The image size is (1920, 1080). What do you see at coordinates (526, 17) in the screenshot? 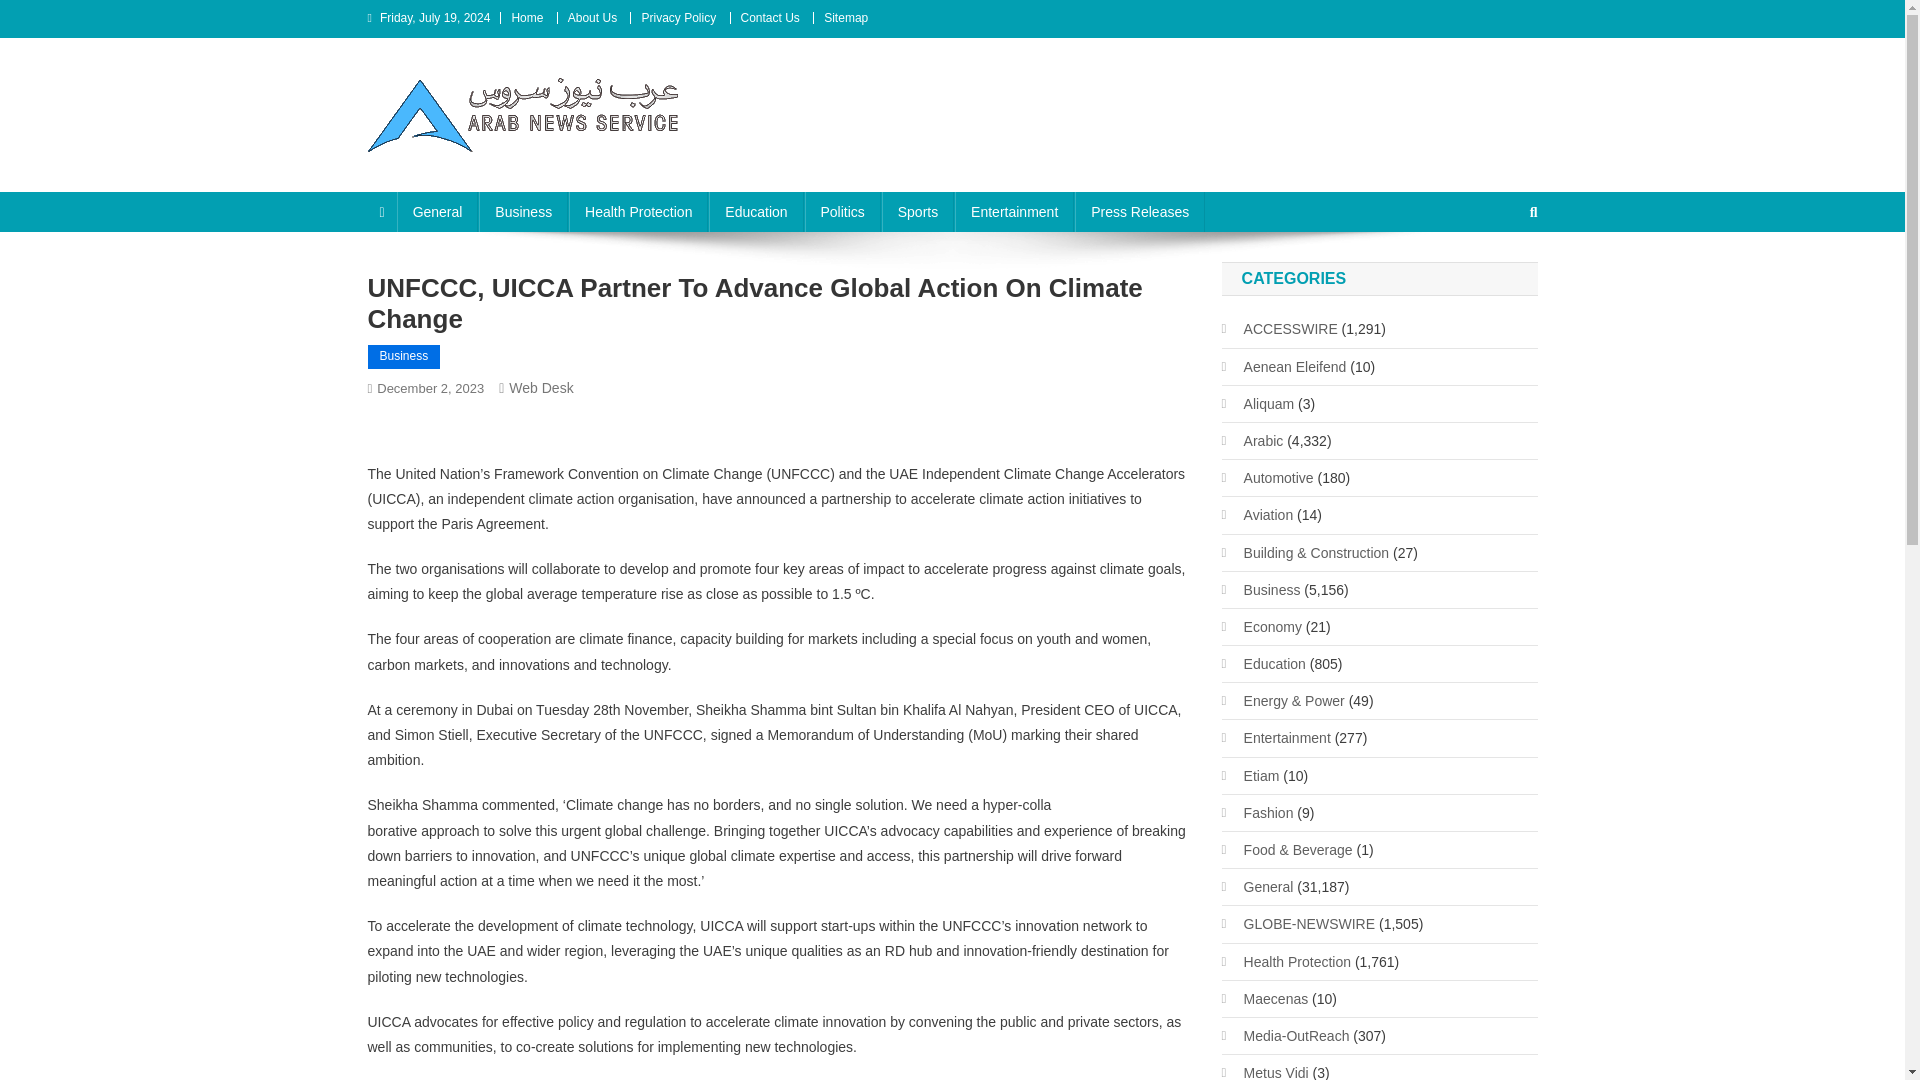
I see `Home` at bounding box center [526, 17].